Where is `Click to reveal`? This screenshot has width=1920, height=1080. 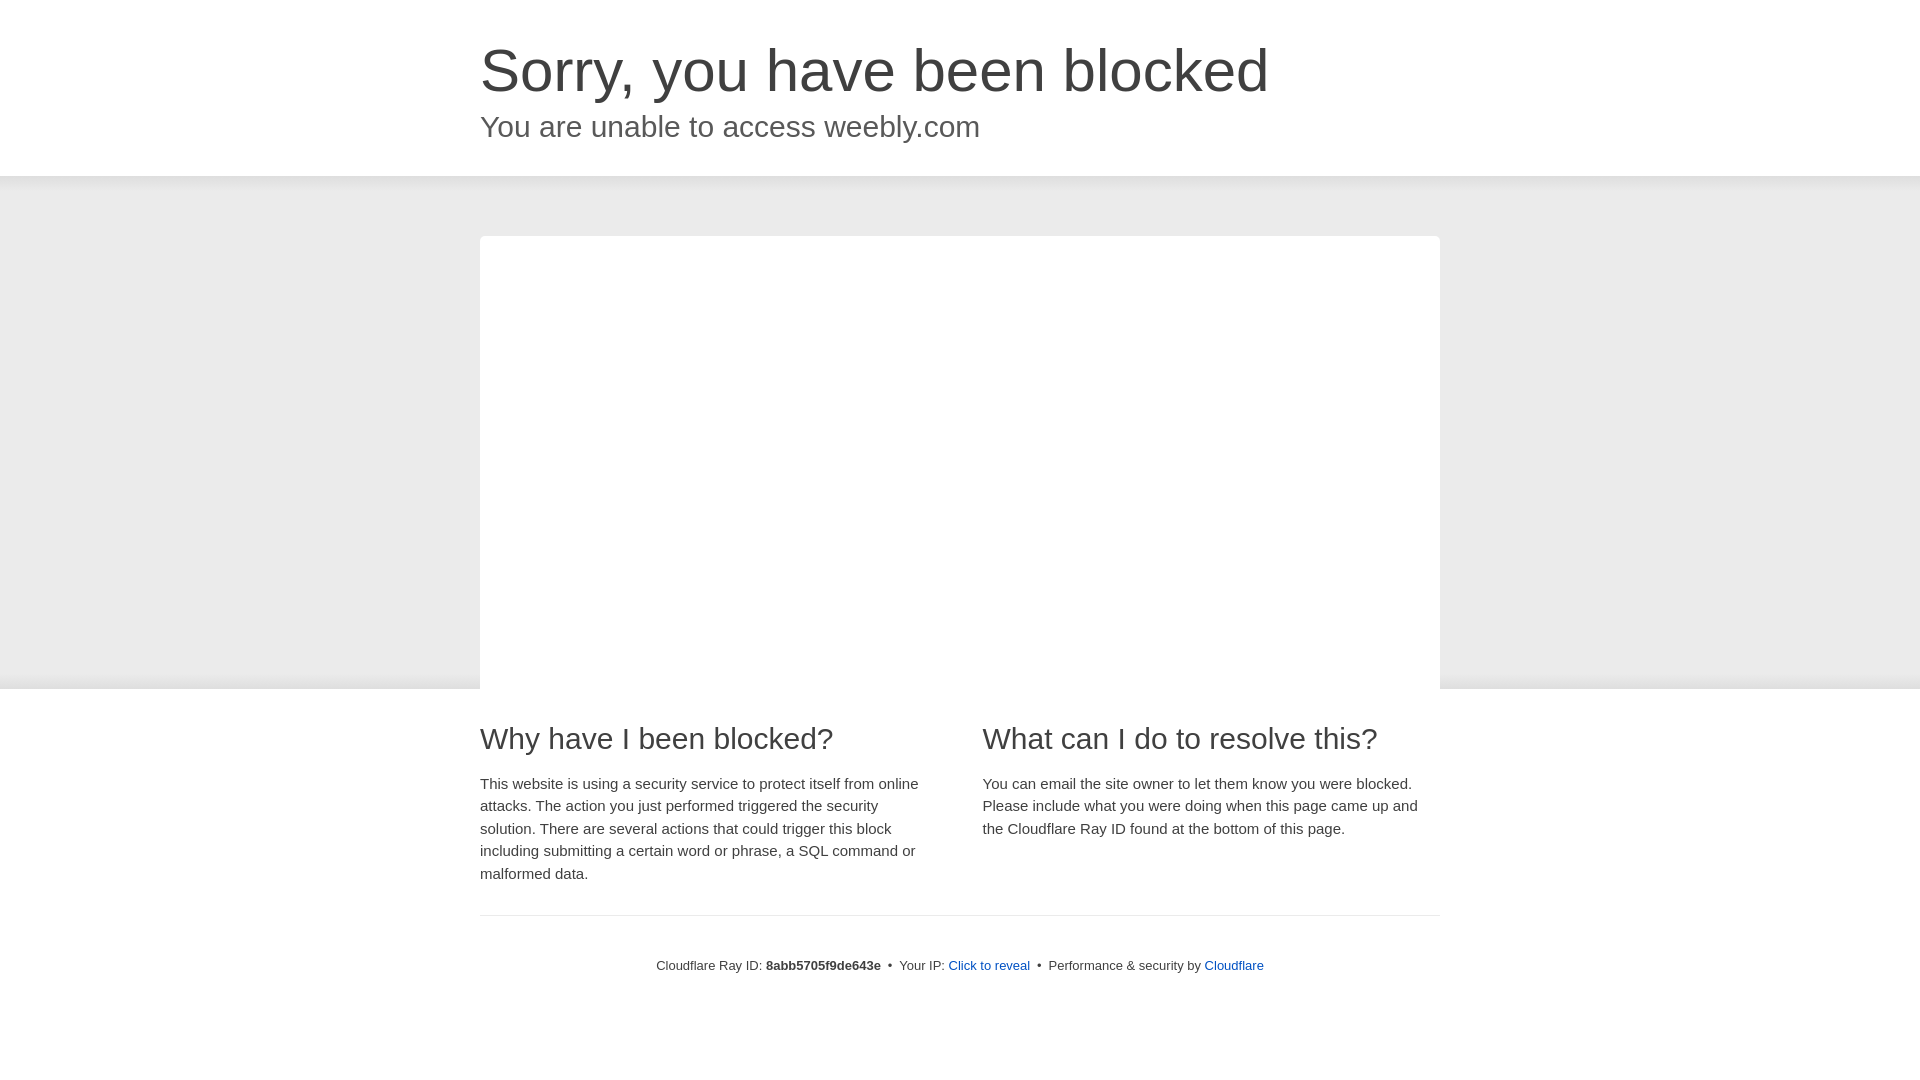 Click to reveal is located at coordinates (990, 966).